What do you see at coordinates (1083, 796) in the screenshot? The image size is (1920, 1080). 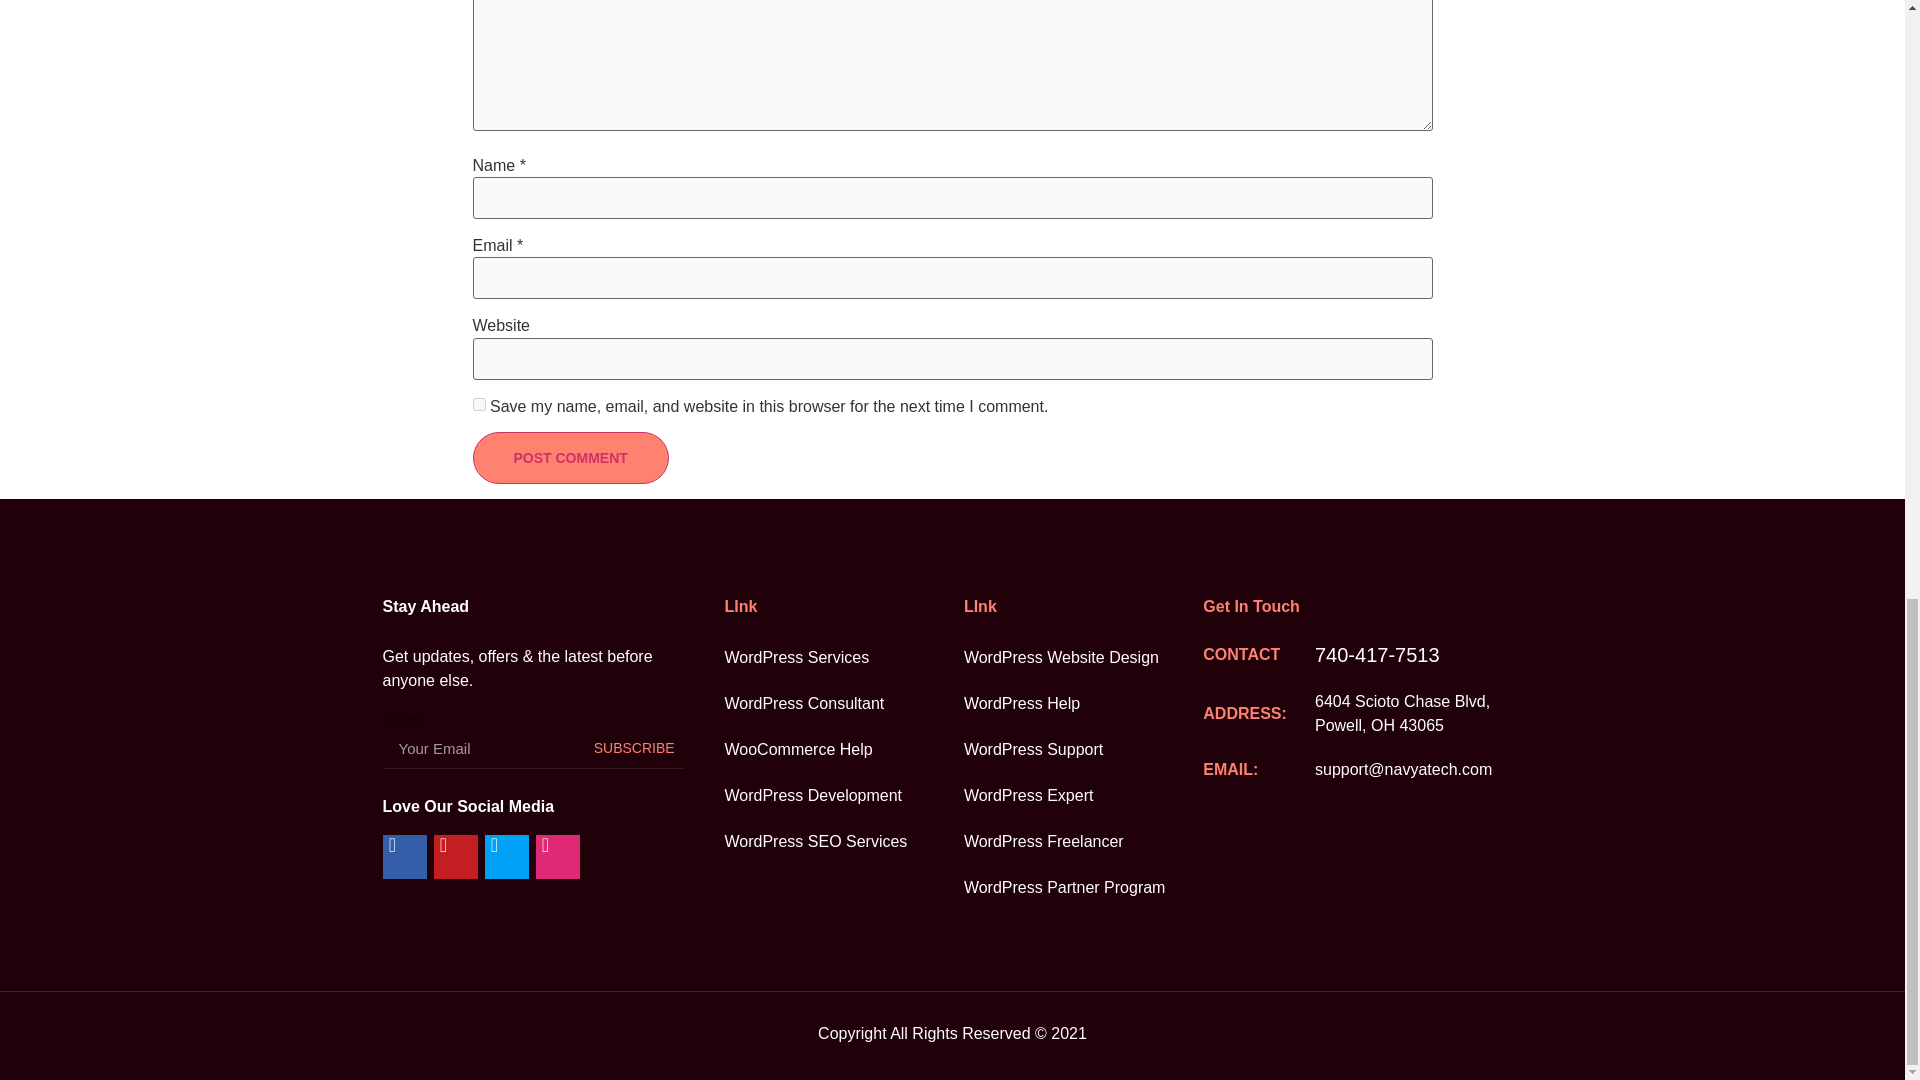 I see `WordPress Expert` at bounding box center [1083, 796].